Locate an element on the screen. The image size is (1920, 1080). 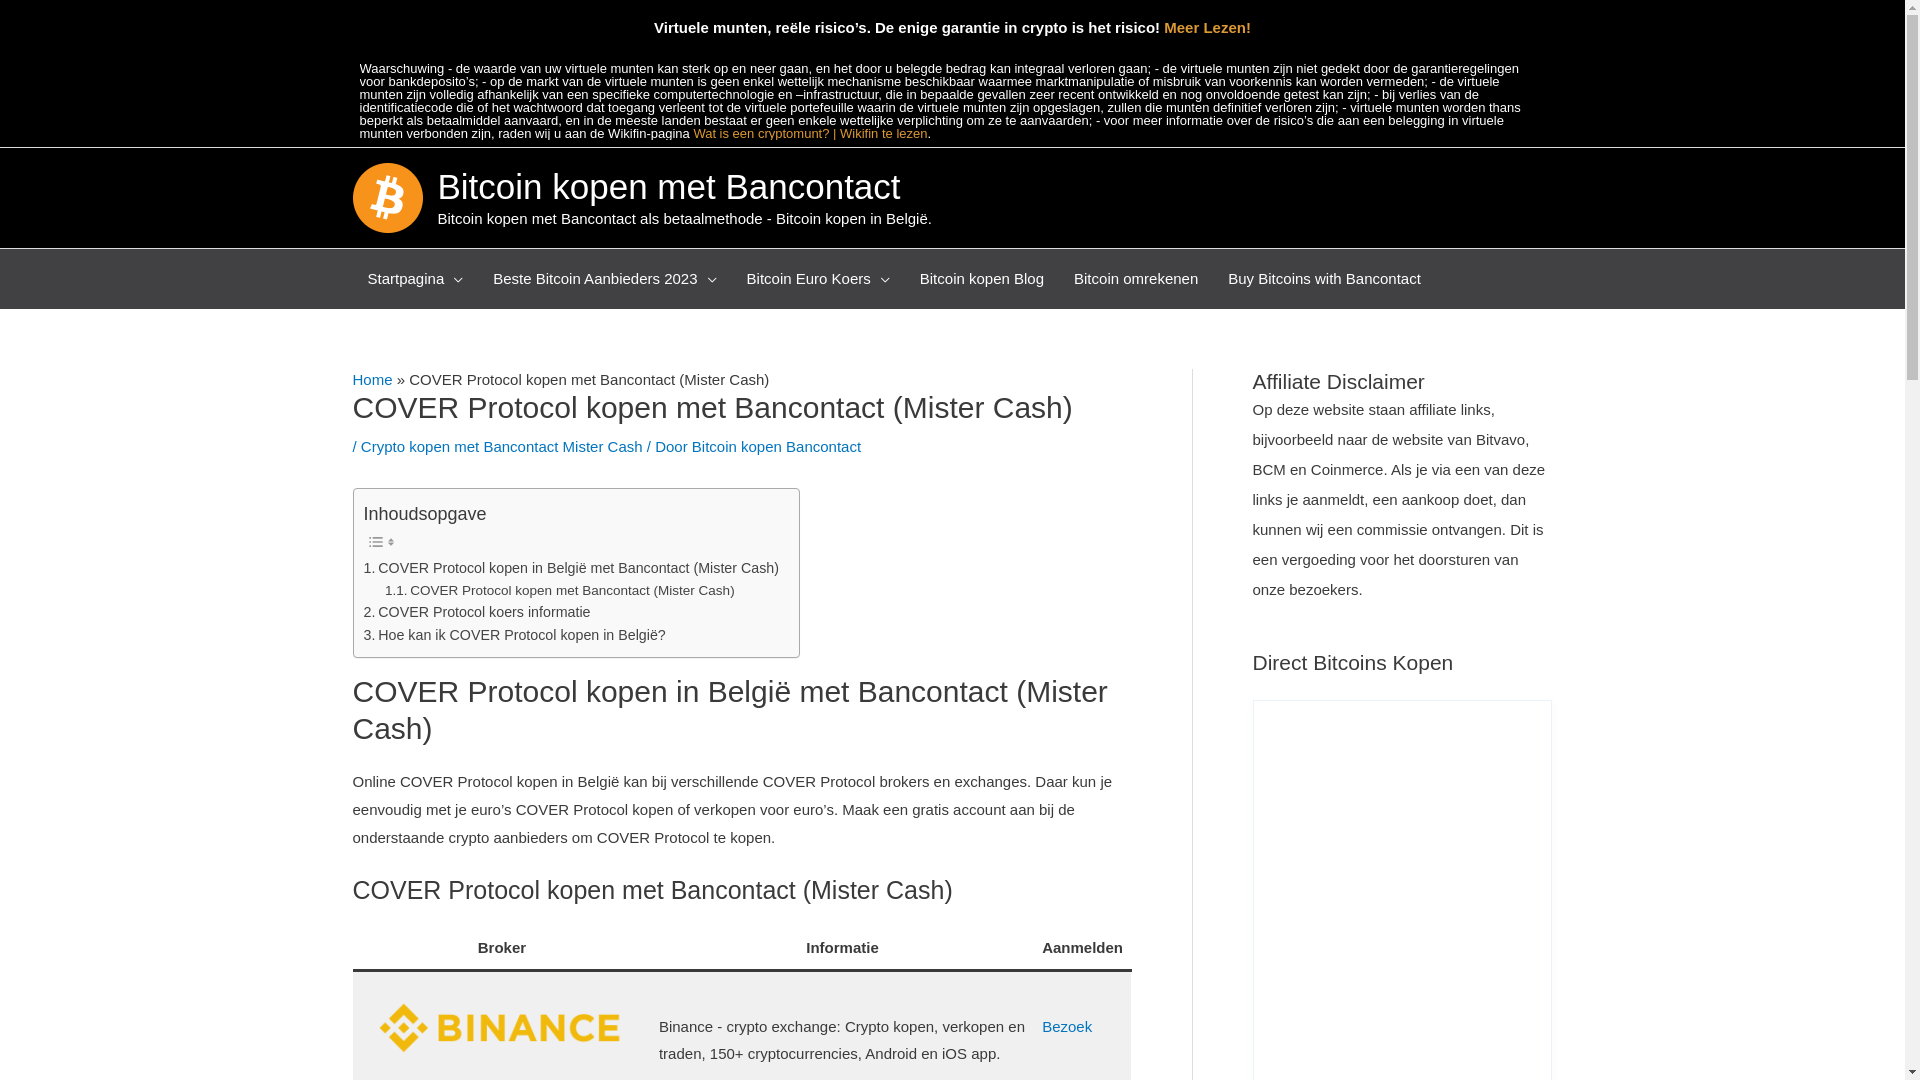
Bezoek is located at coordinates (1067, 1026).